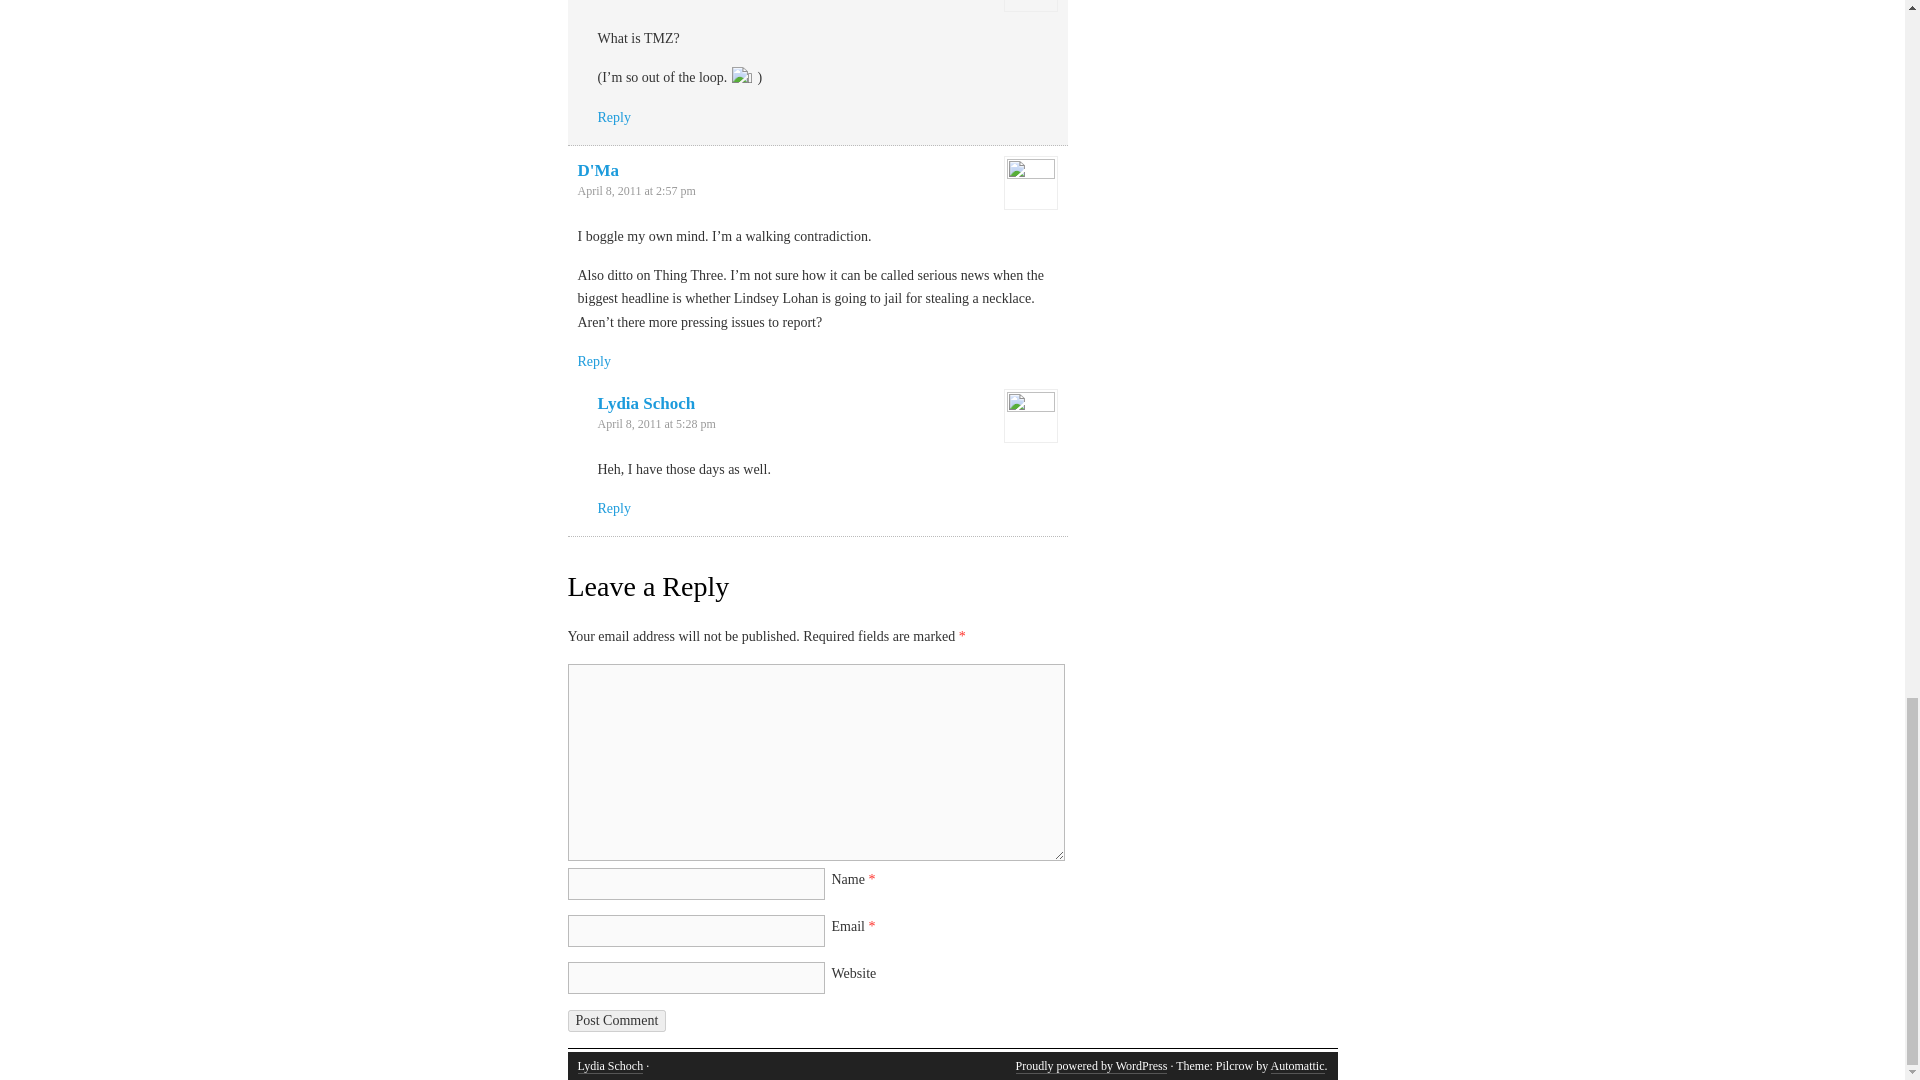 The width and height of the screenshot is (1920, 1080). What do you see at coordinates (614, 508) in the screenshot?
I see `Reply` at bounding box center [614, 508].